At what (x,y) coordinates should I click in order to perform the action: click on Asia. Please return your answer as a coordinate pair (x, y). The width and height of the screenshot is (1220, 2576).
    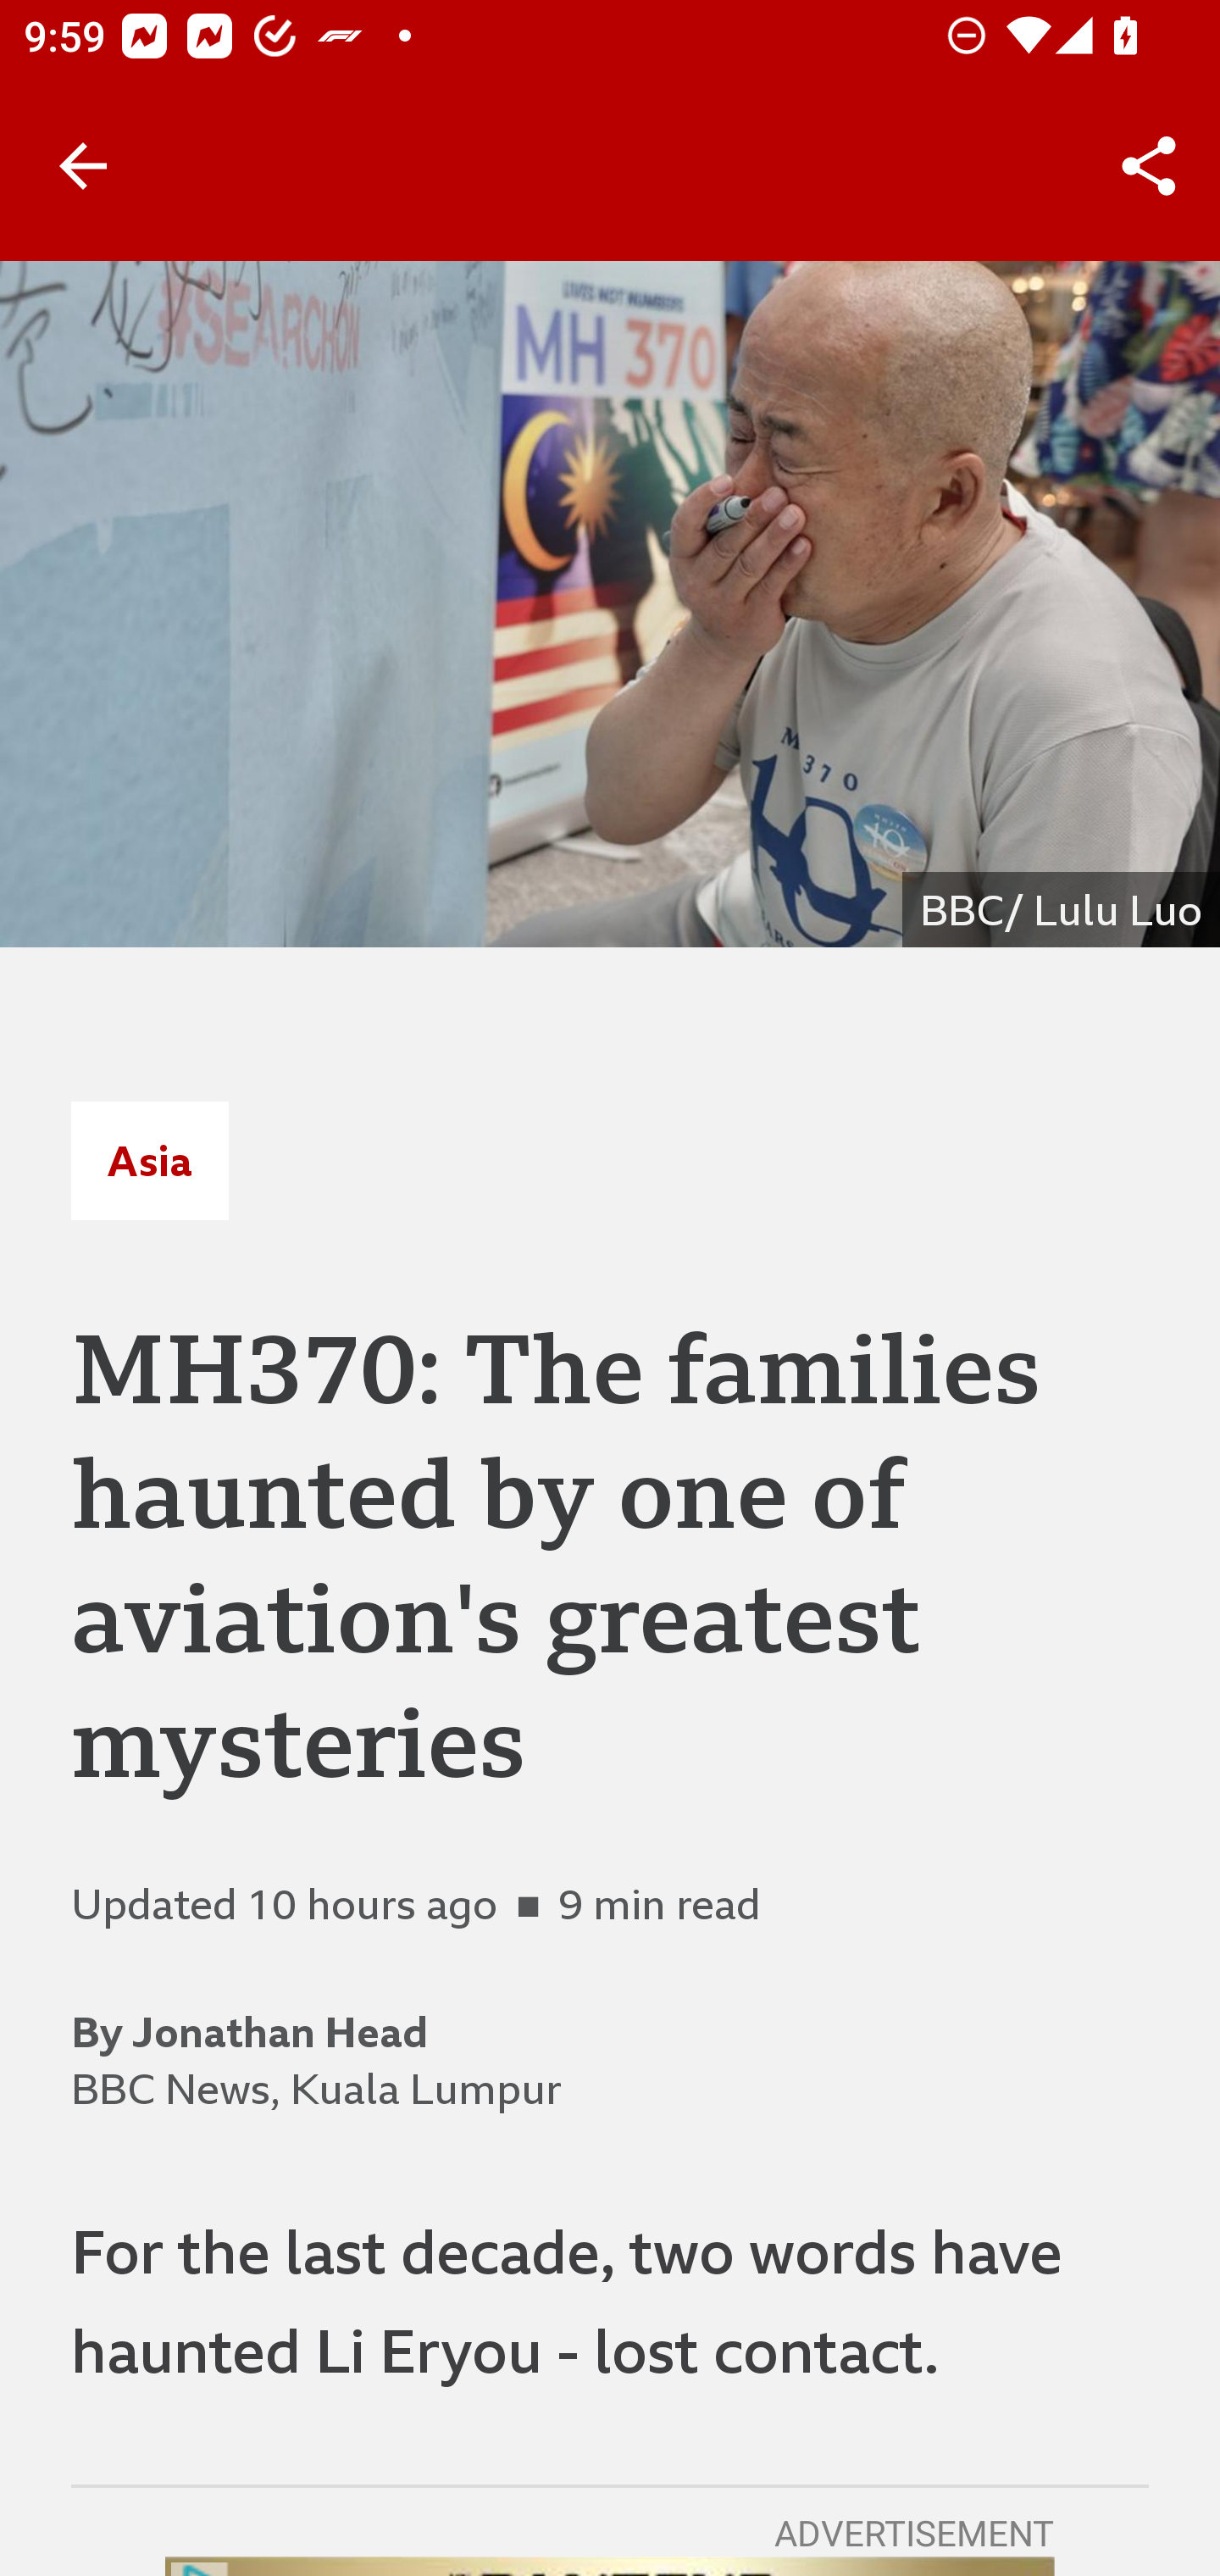
    Looking at the image, I should click on (149, 1160).